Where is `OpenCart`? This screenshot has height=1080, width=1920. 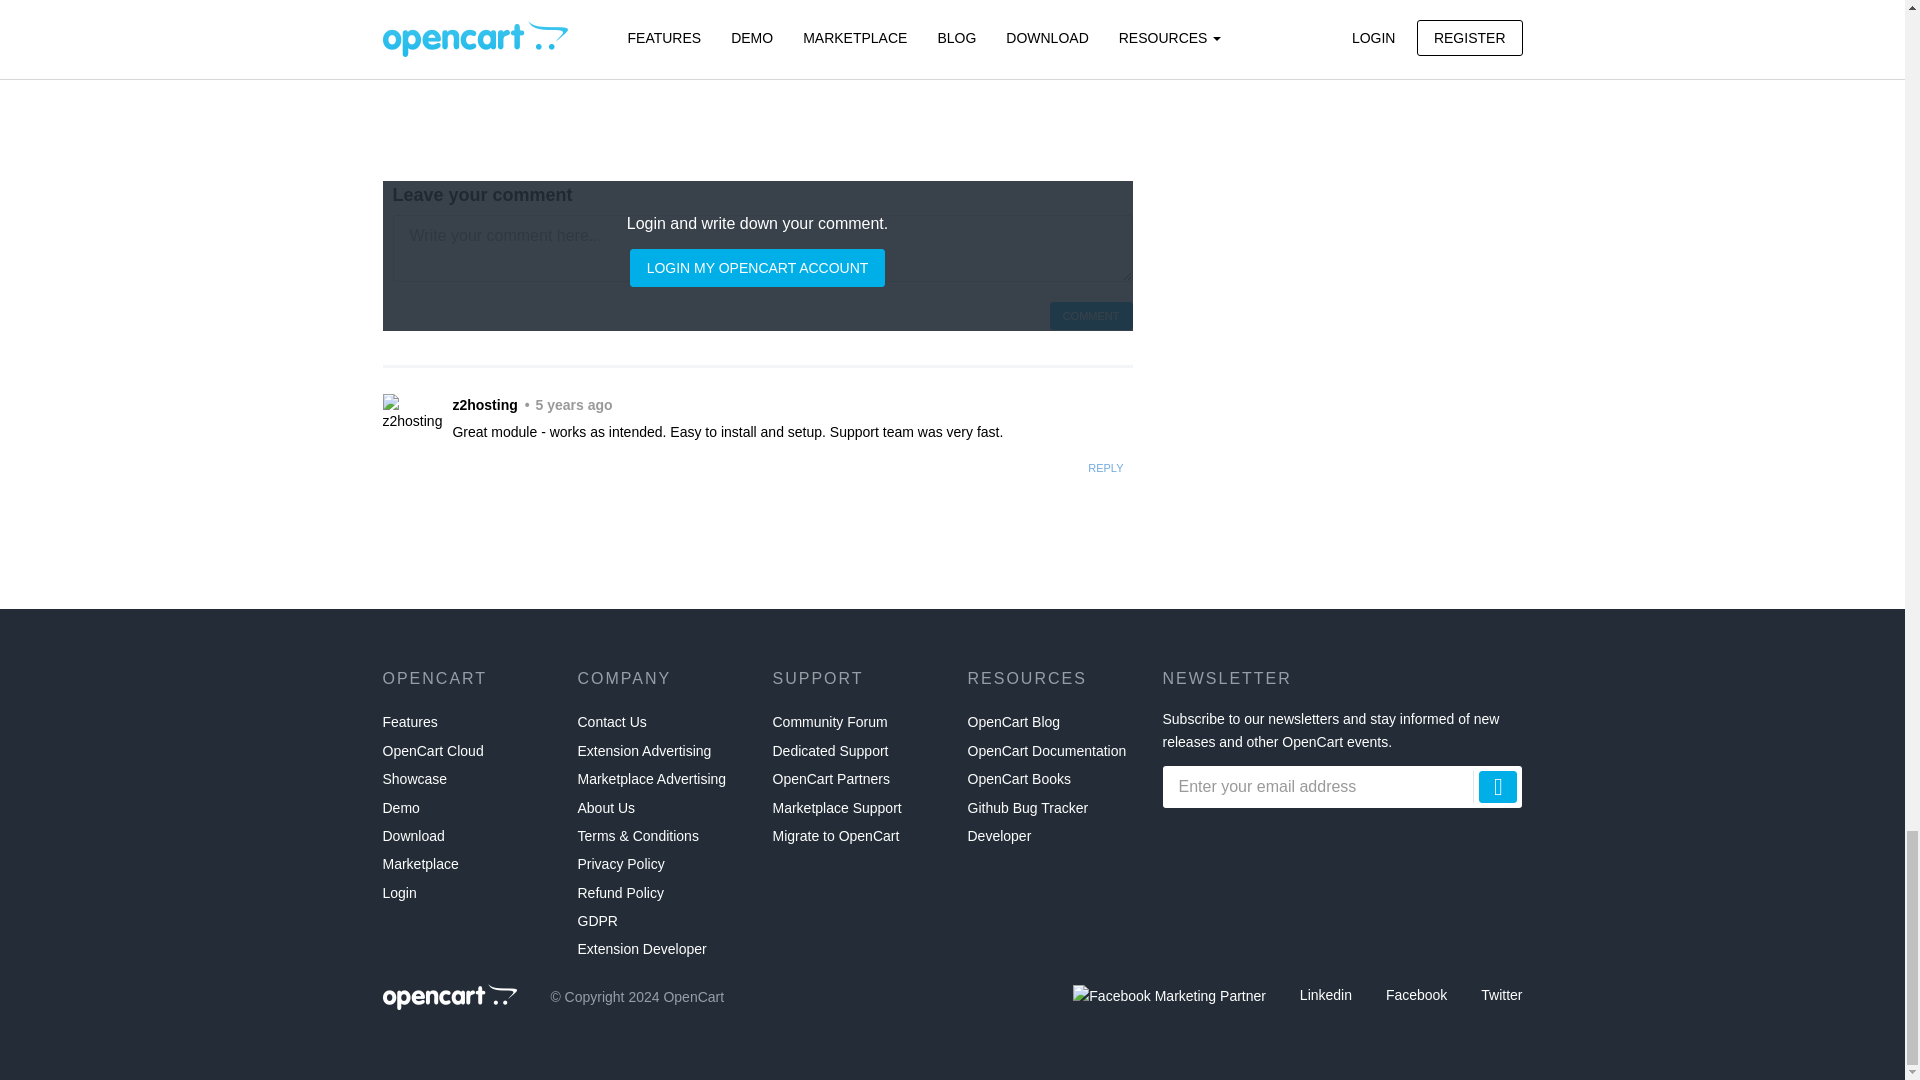
OpenCart is located at coordinates (449, 996).